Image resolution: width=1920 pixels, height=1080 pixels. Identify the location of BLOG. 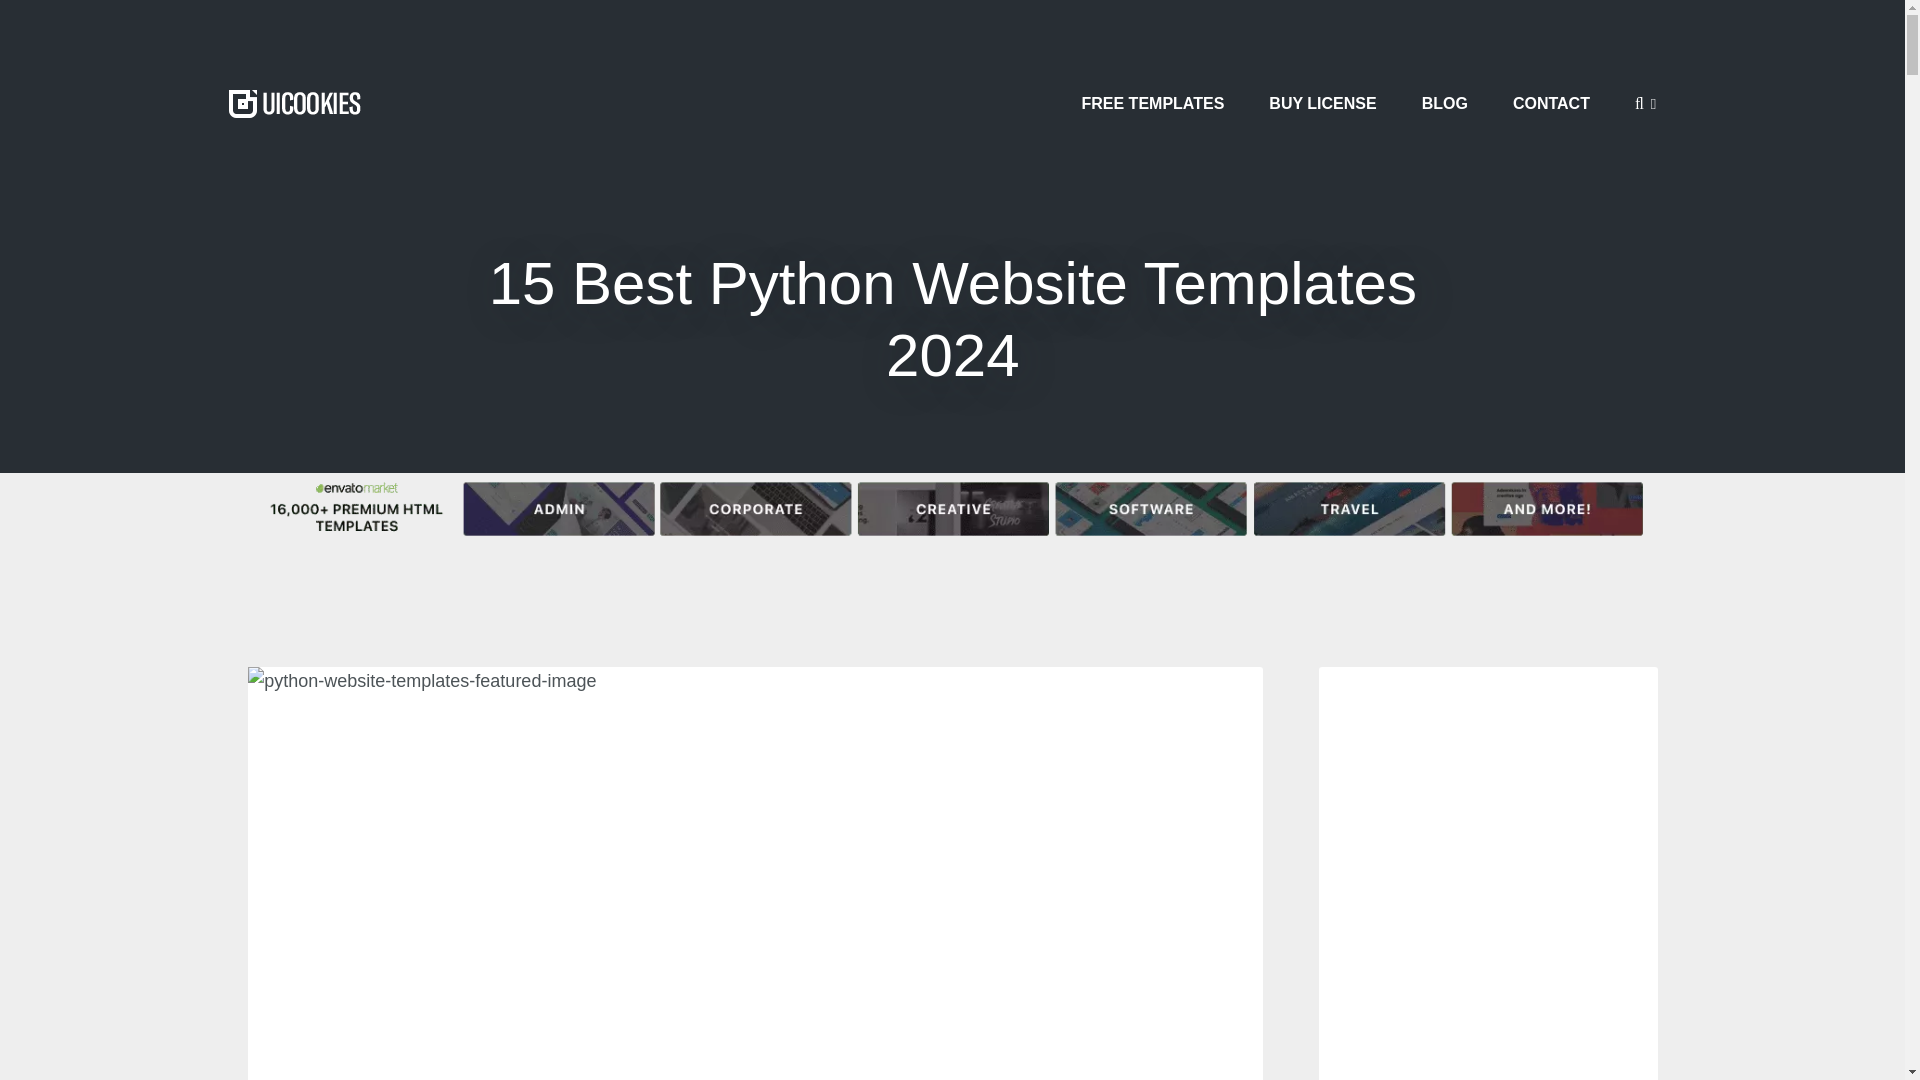
(1444, 103).